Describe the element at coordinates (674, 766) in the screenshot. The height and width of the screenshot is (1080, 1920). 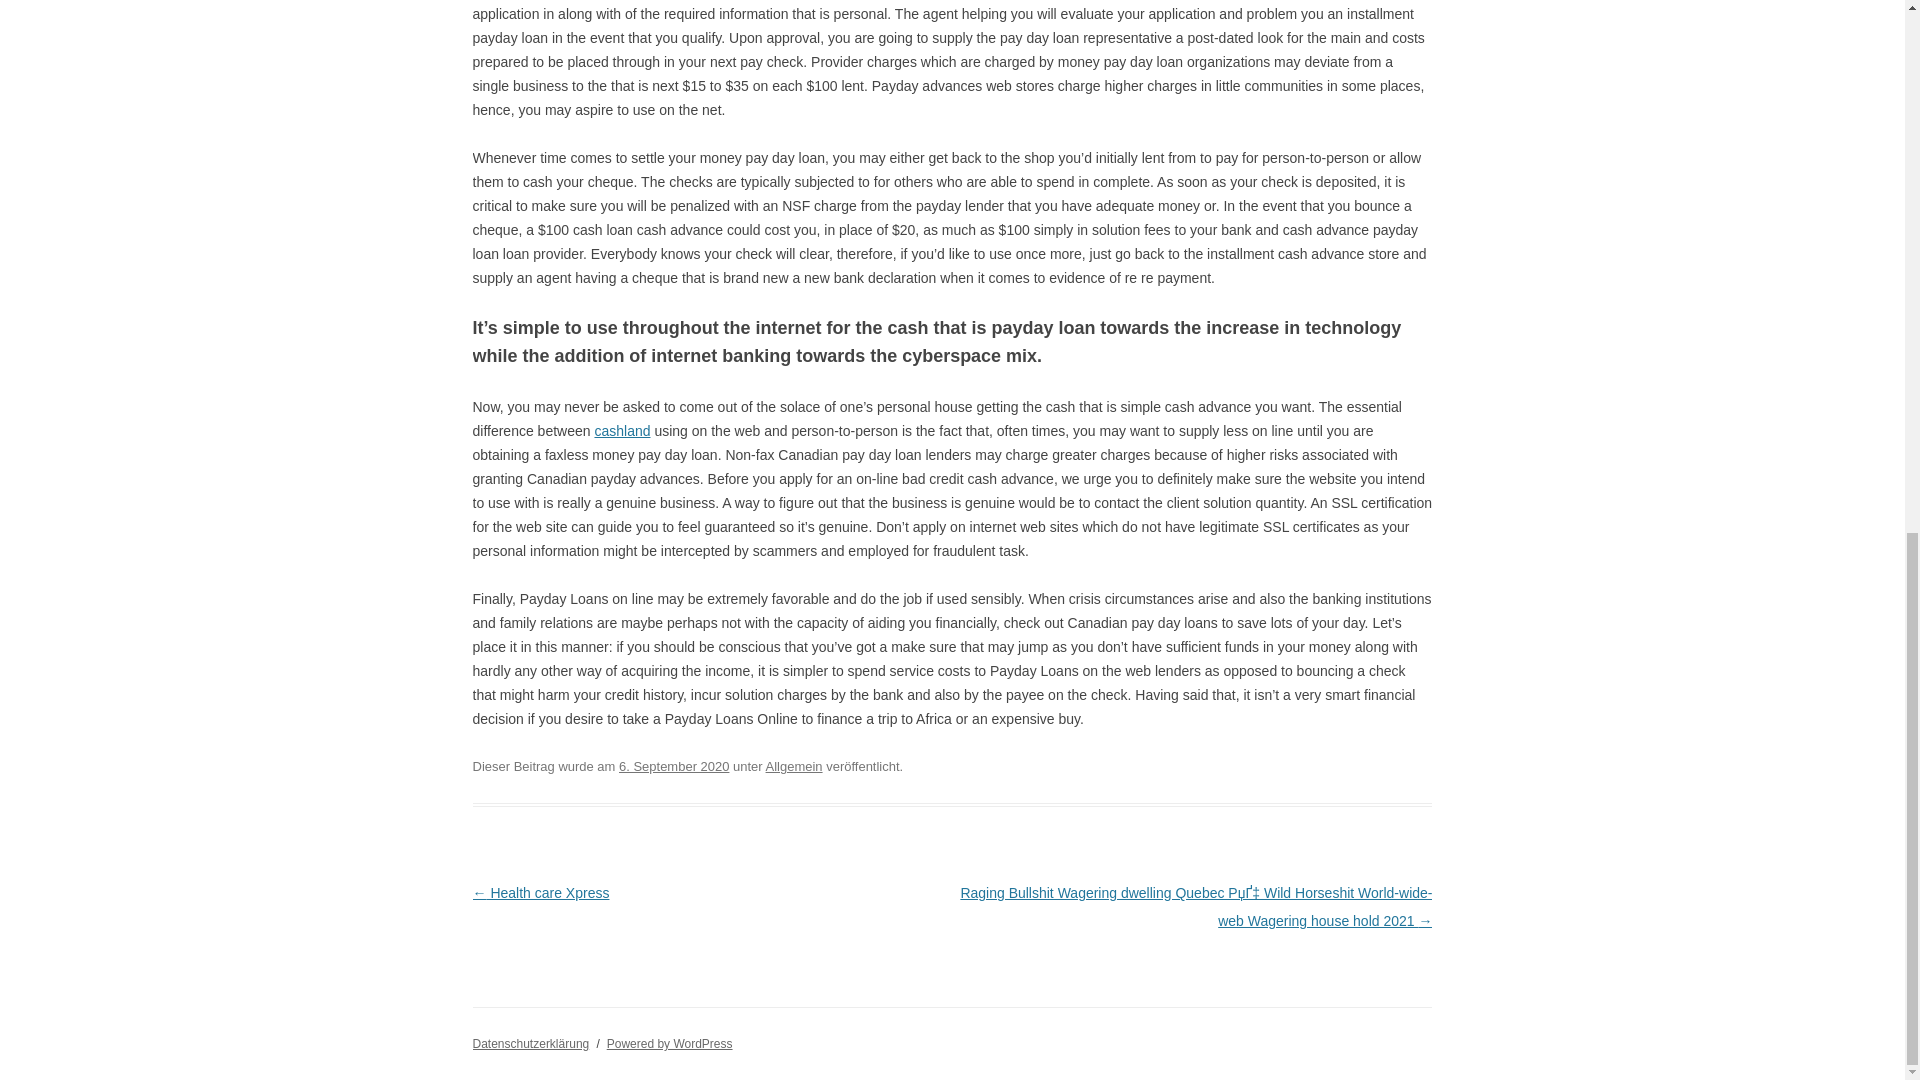
I see `4:18` at that location.